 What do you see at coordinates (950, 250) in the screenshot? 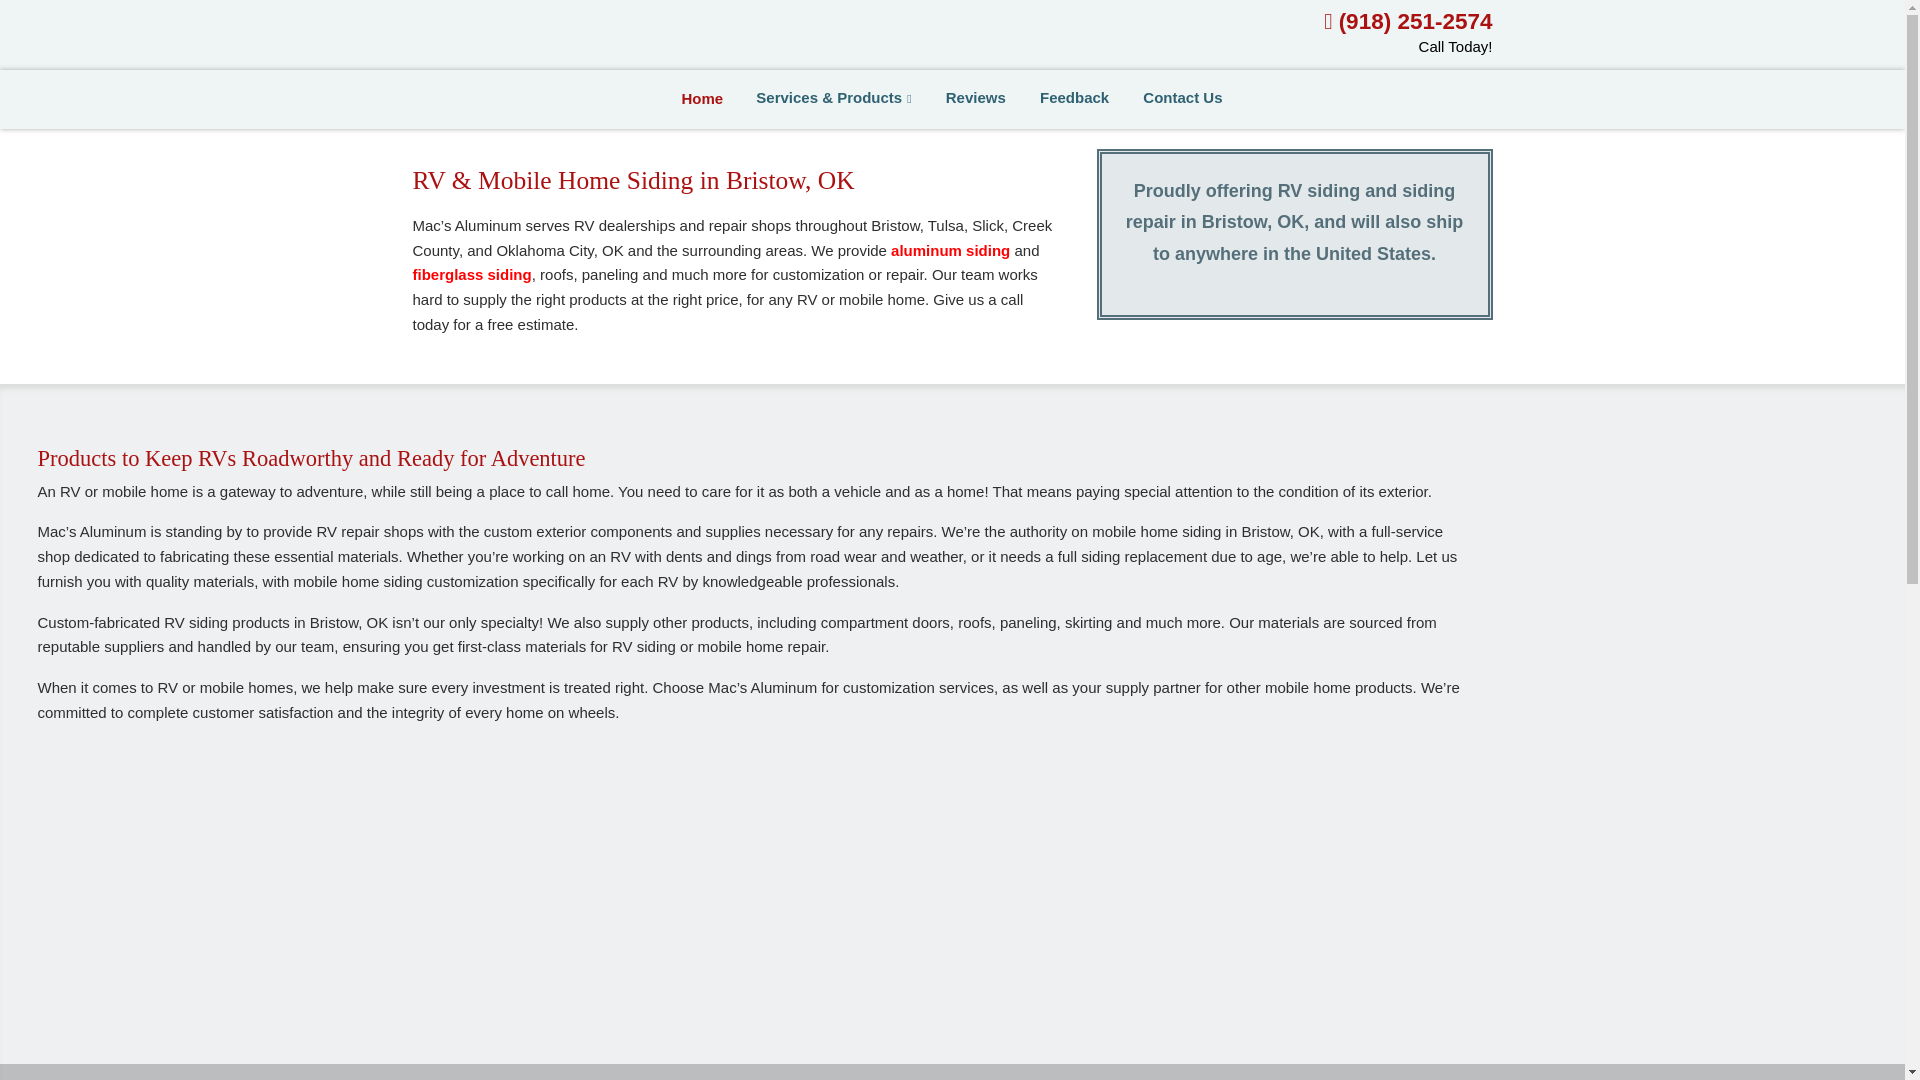
I see `aluminum siding` at bounding box center [950, 250].